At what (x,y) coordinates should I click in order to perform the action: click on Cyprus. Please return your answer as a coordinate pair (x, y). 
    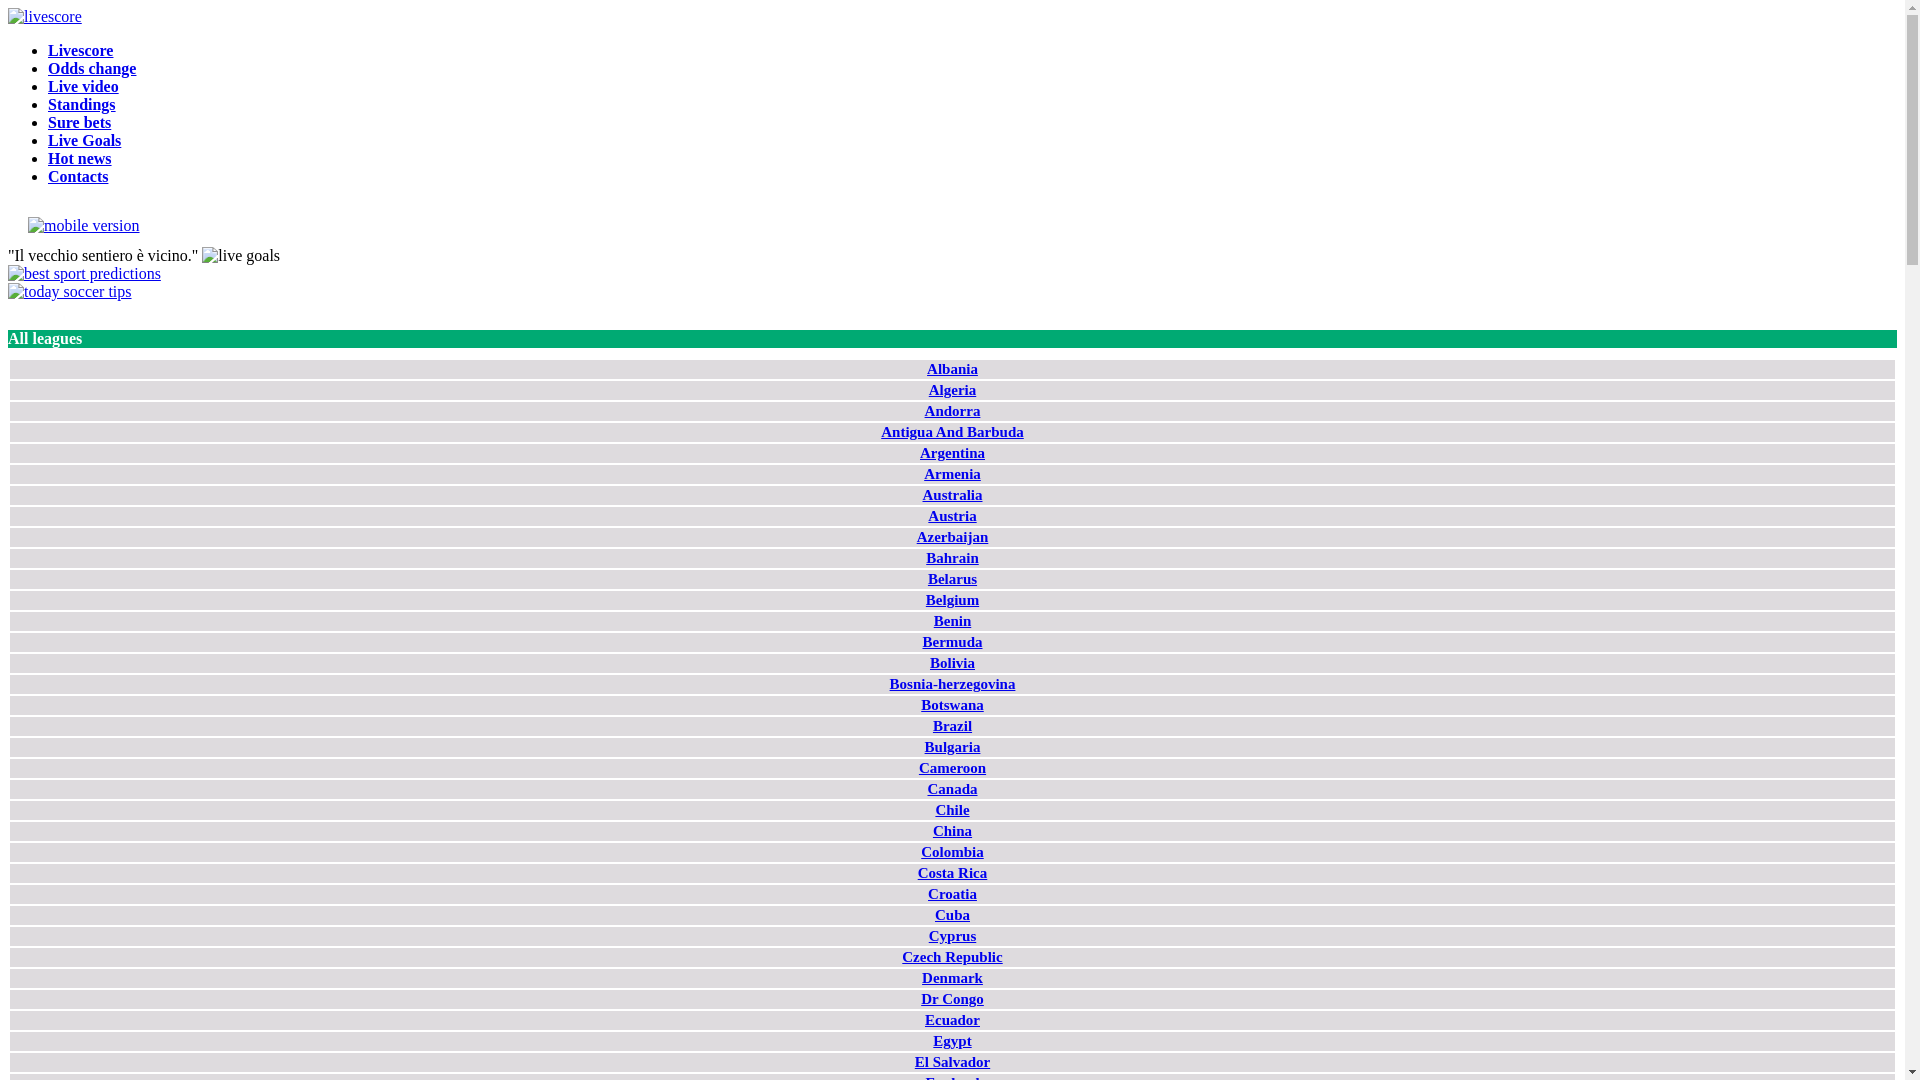
    Looking at the image, I should click on (953, 936).